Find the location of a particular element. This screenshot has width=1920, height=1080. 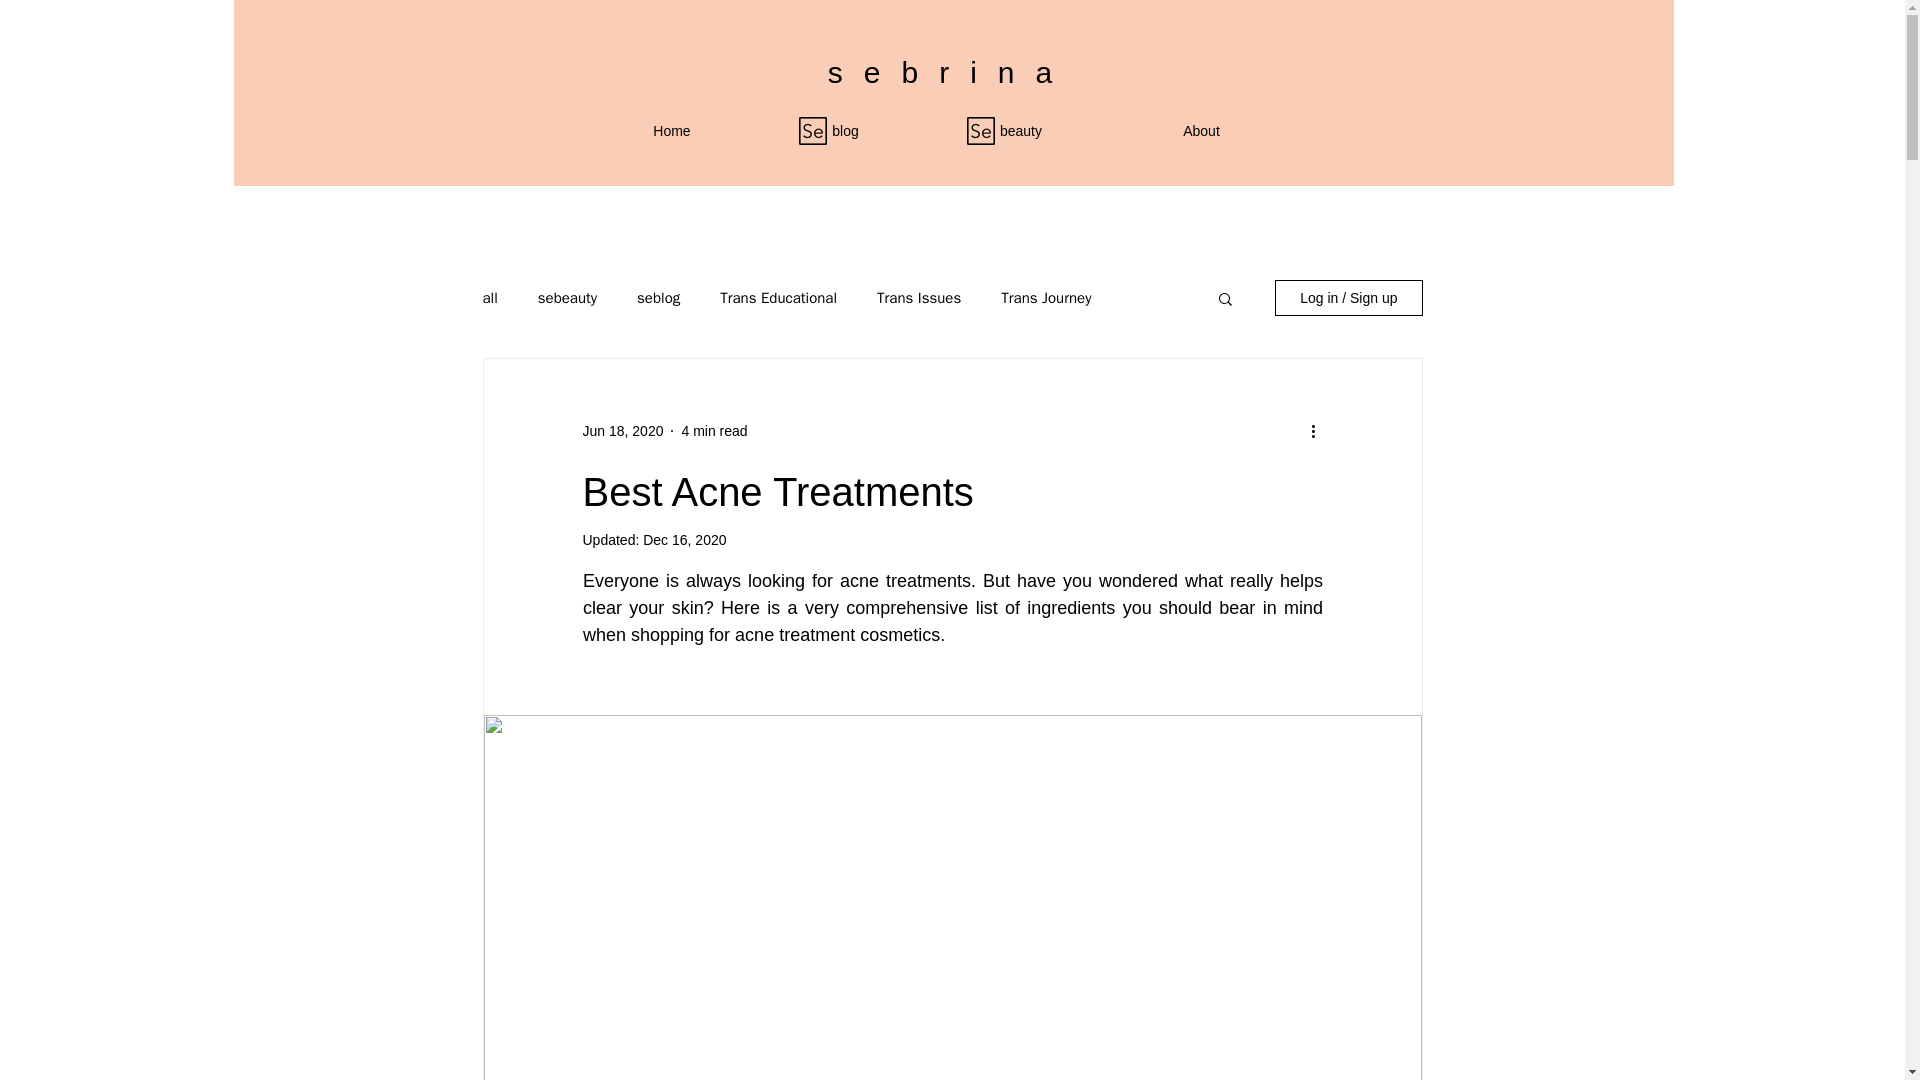

About is located at coordinates (1200, 130).